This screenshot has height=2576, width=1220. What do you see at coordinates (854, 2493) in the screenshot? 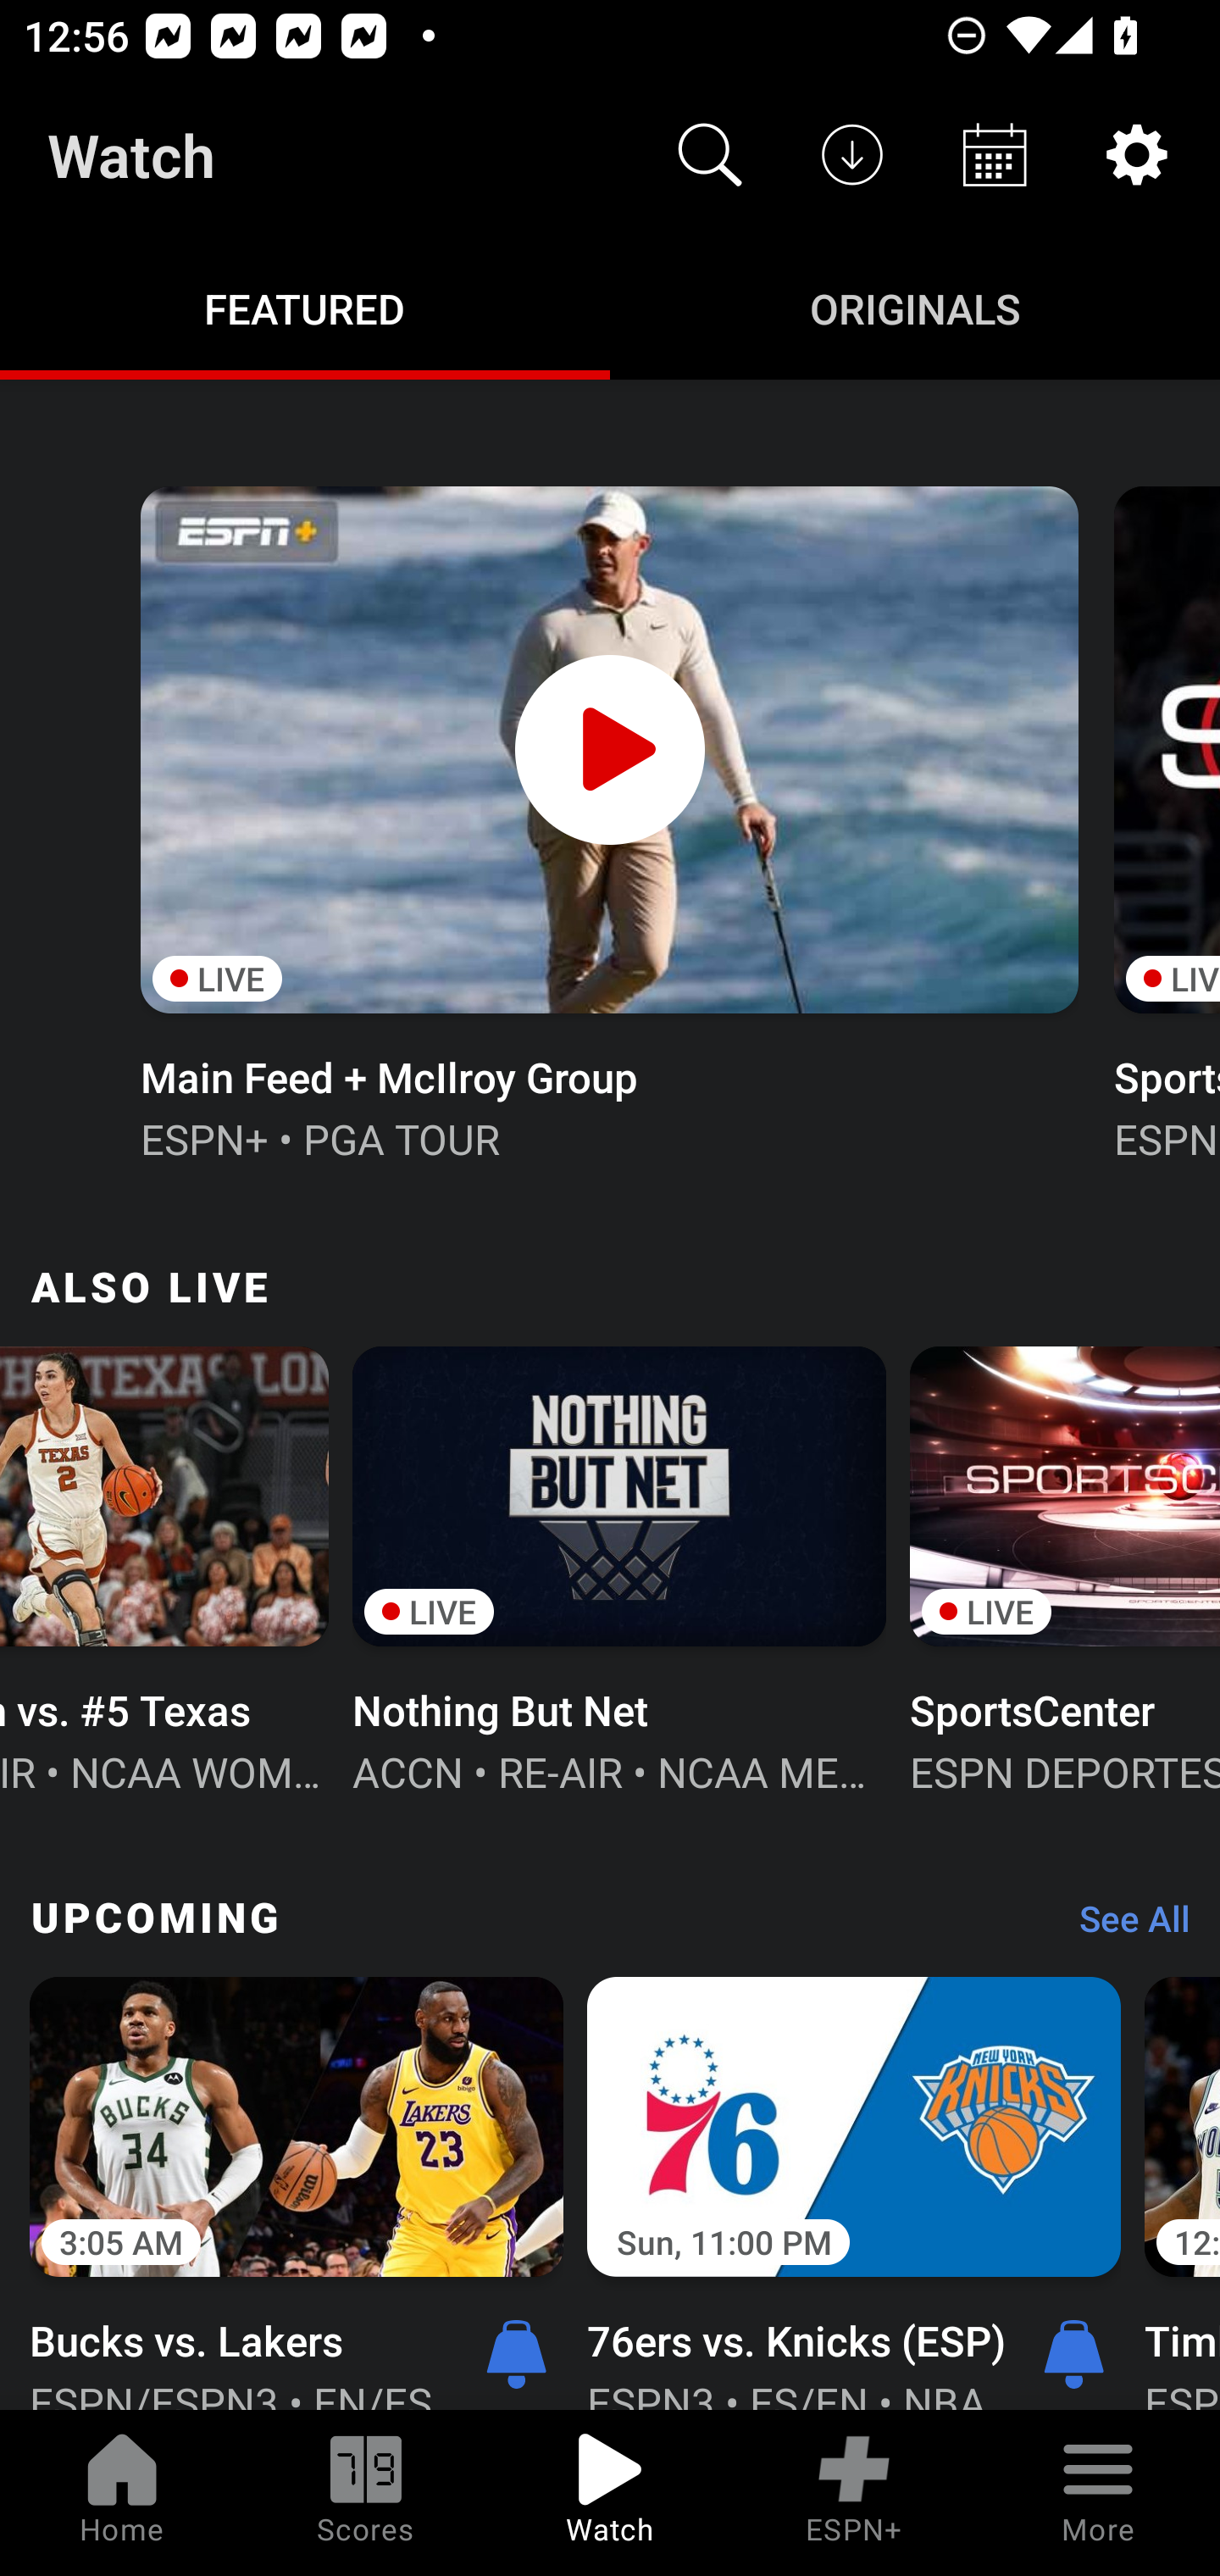
I see `ESPN+` at bounding box center [854, 2493].